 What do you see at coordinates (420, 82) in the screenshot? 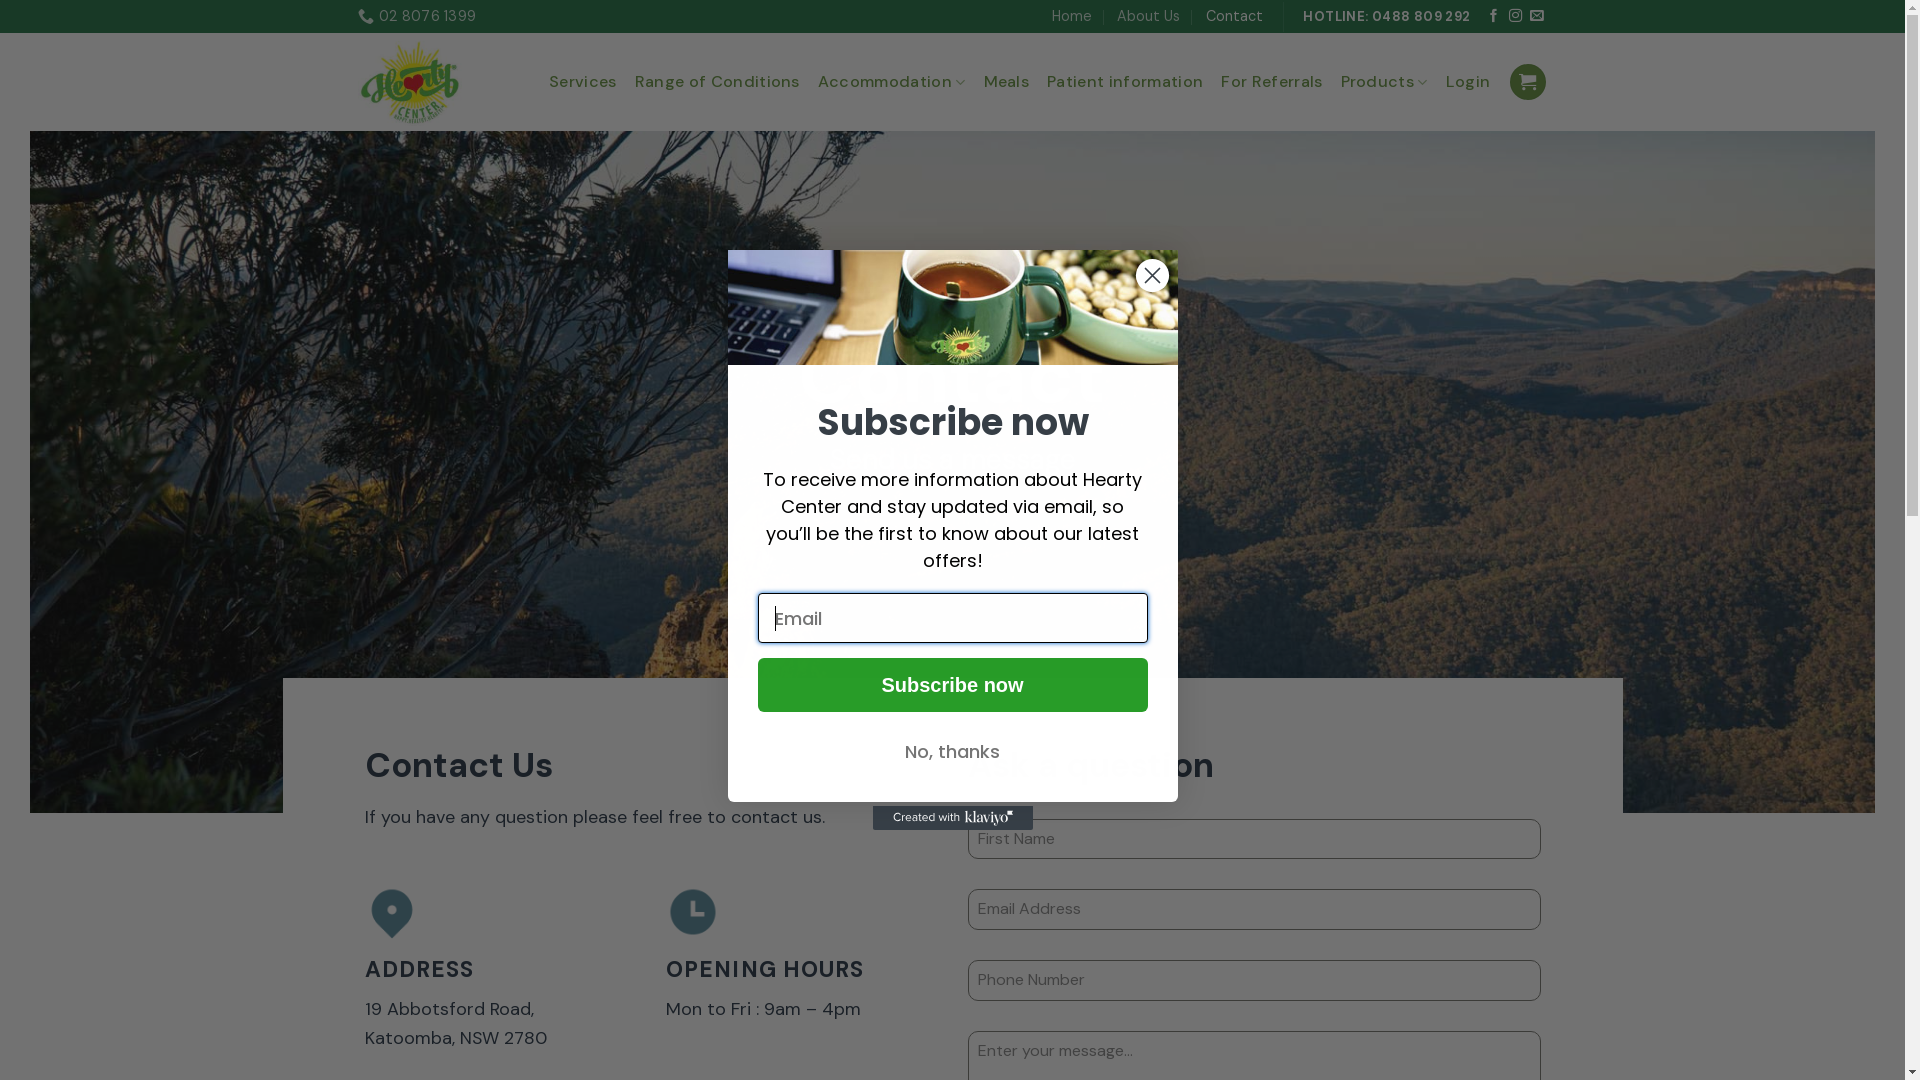
I see `Cancer Retreat Center - Just another WordPress site` at bounding box center [420, 82].